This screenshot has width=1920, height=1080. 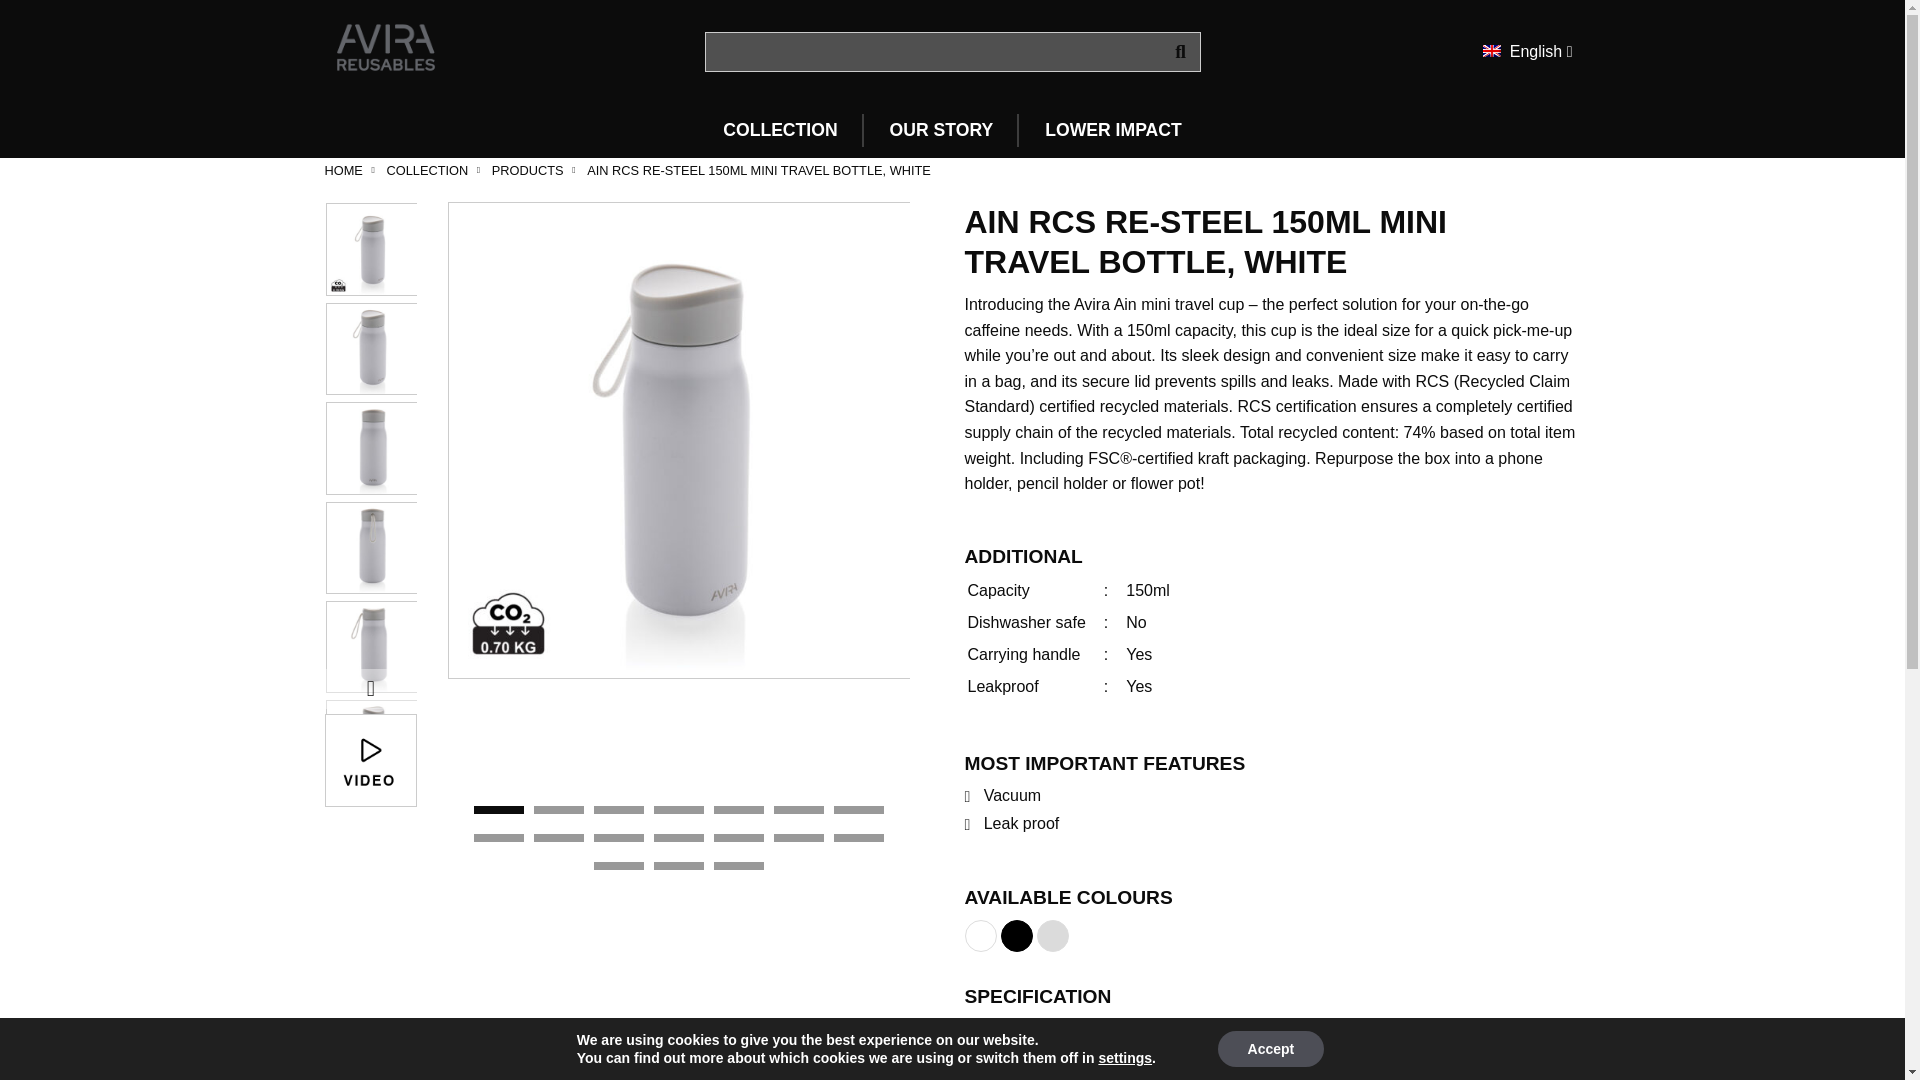 What do you see at coordinates (952, 52) in the screenshot?
I see `Search for:` at bounding box center [952, 52].